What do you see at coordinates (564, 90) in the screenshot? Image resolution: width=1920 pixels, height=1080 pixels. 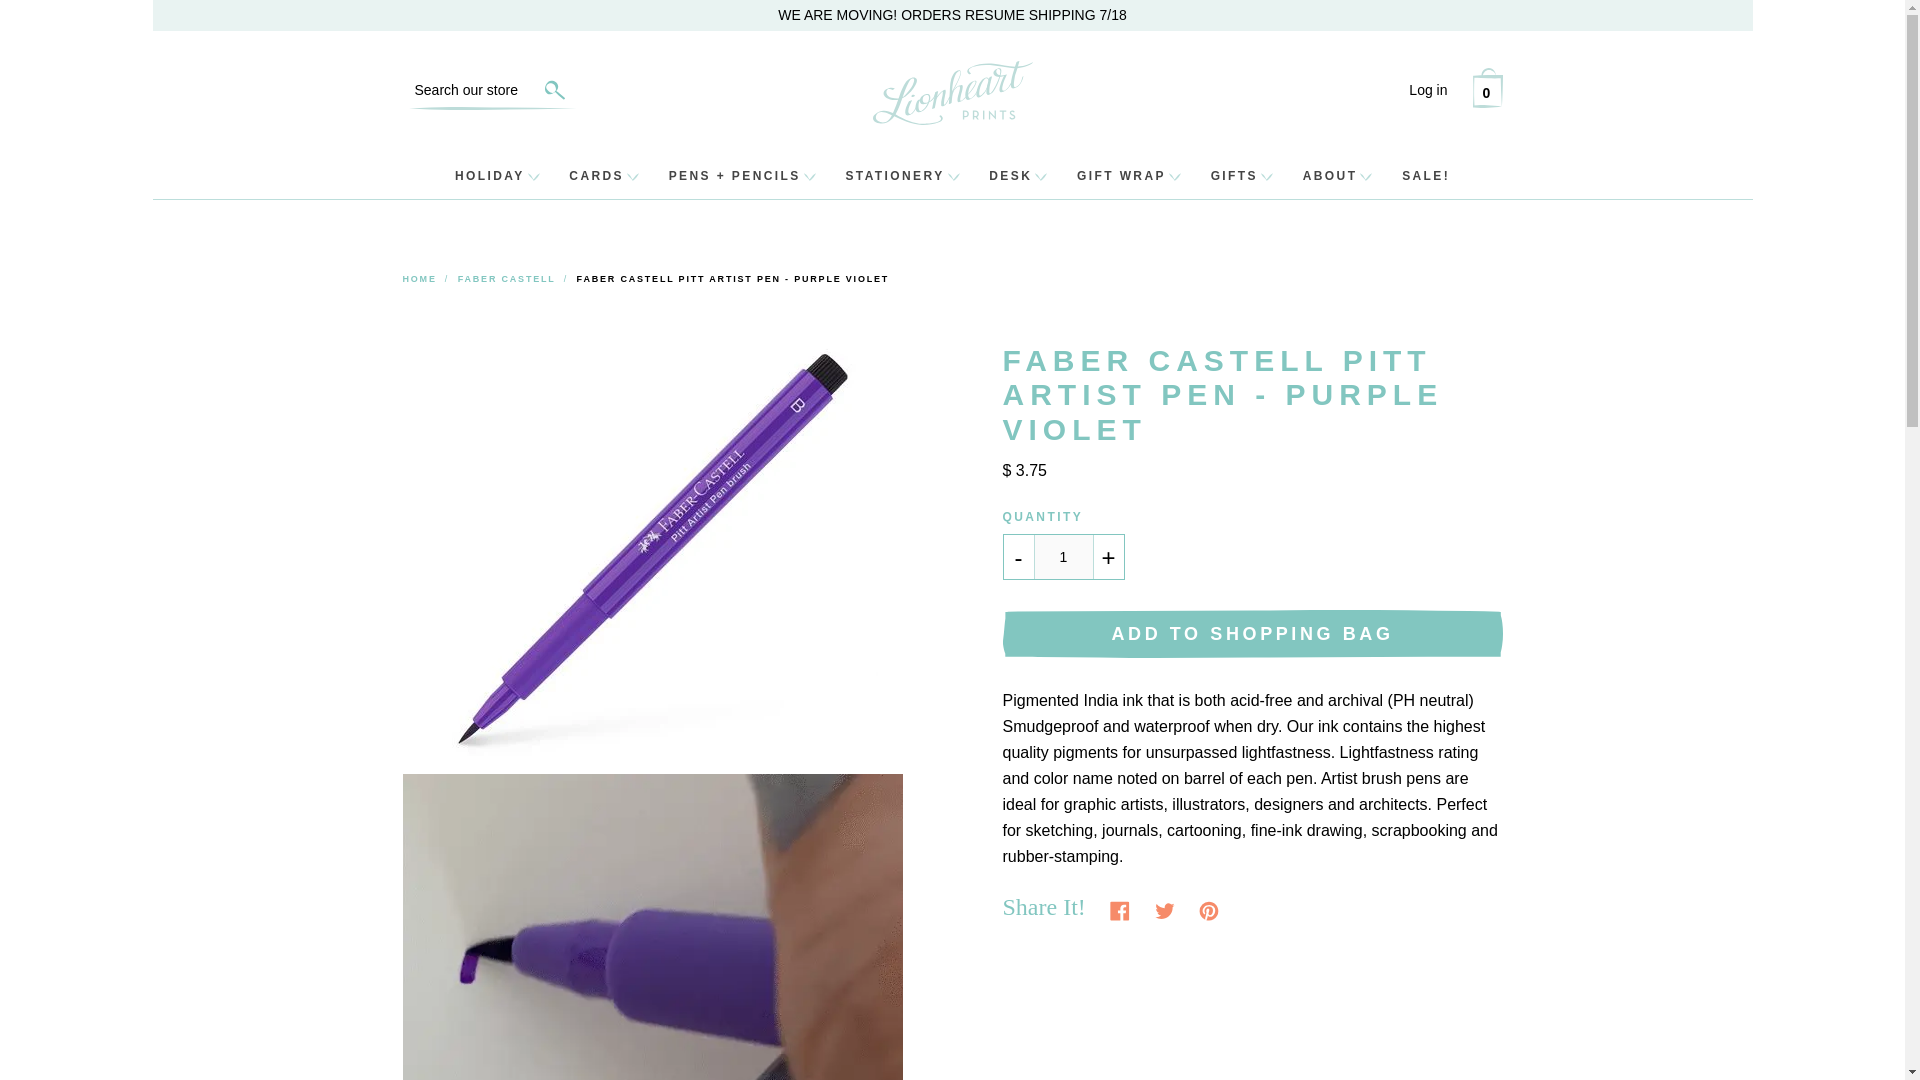 I see `SEARCH` at bounding box center [564, 90].